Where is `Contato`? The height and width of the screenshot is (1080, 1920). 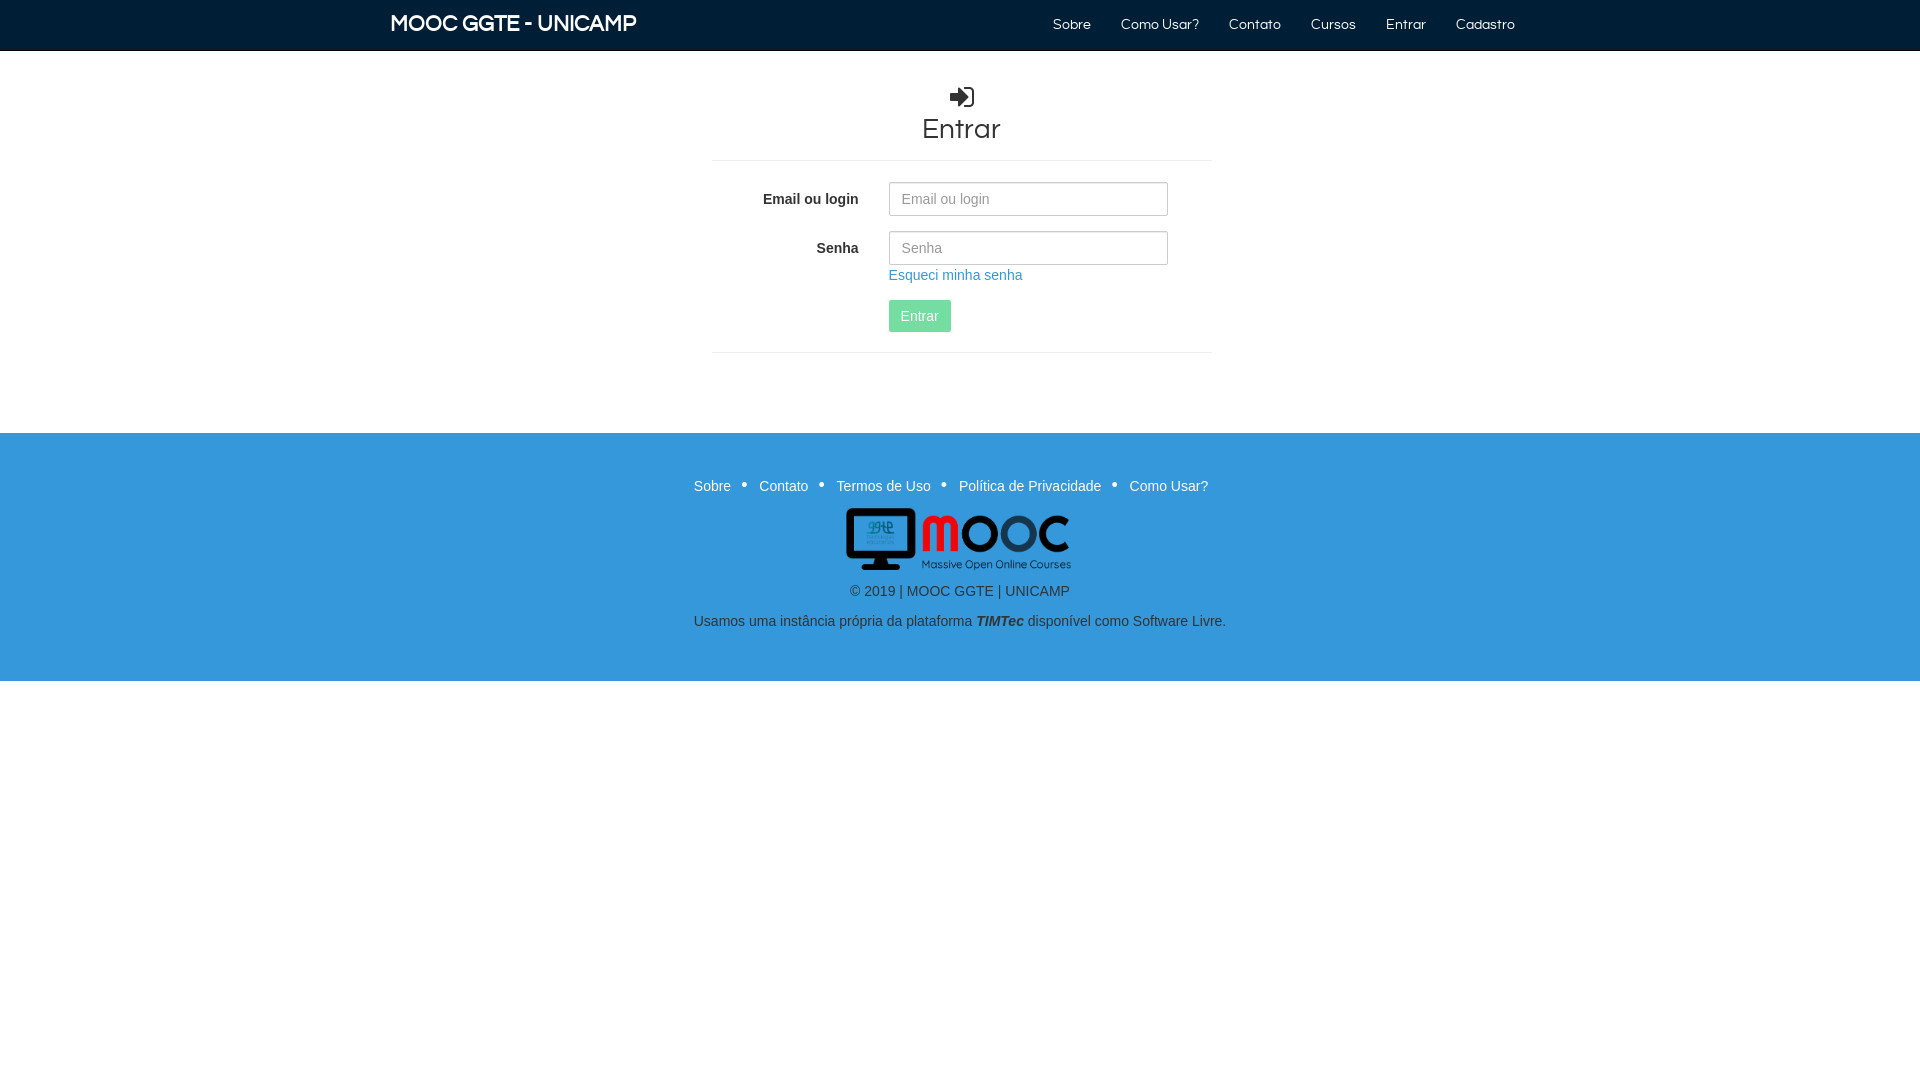
Contato is located at coordinates (1255, 25).